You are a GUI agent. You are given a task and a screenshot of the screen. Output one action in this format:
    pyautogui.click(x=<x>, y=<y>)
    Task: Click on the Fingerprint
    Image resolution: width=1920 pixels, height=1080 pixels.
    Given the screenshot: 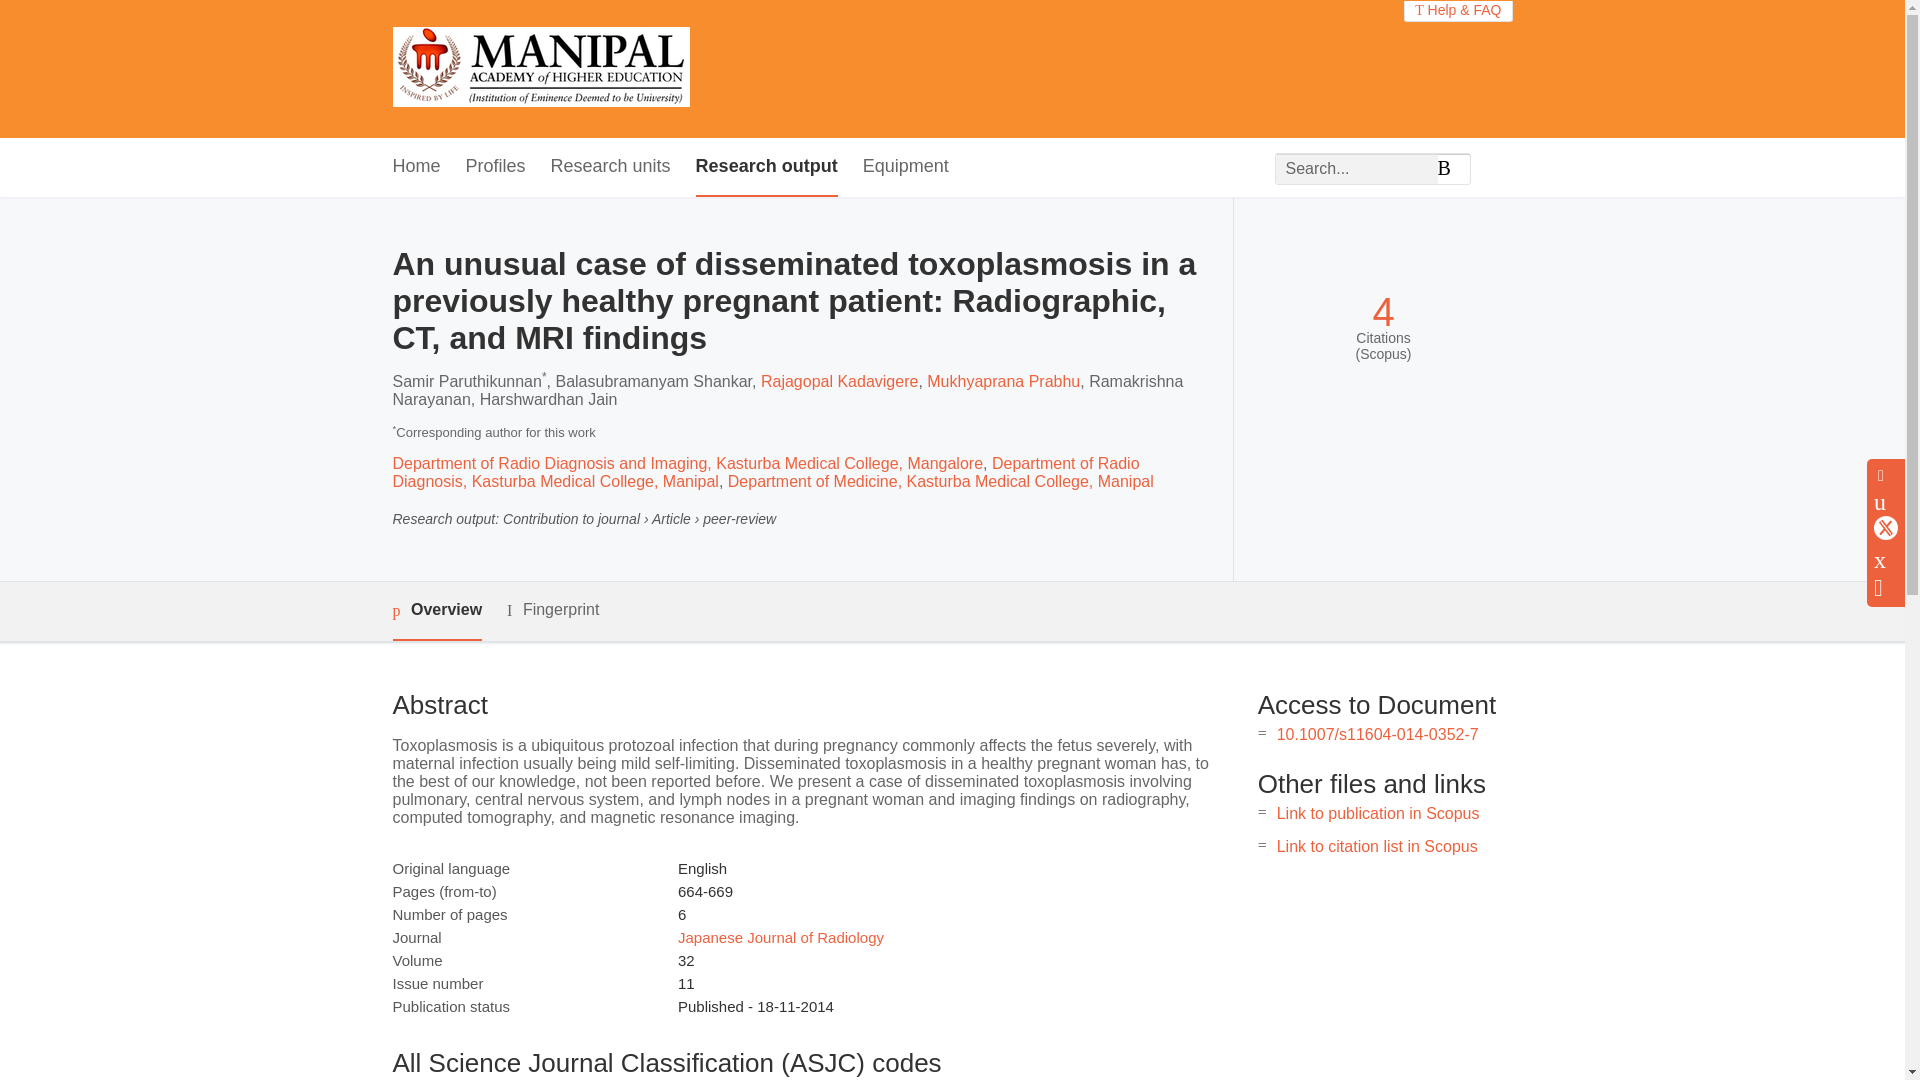 What is the action you would take?
    pyautogui.click(x=552, y=610)
    